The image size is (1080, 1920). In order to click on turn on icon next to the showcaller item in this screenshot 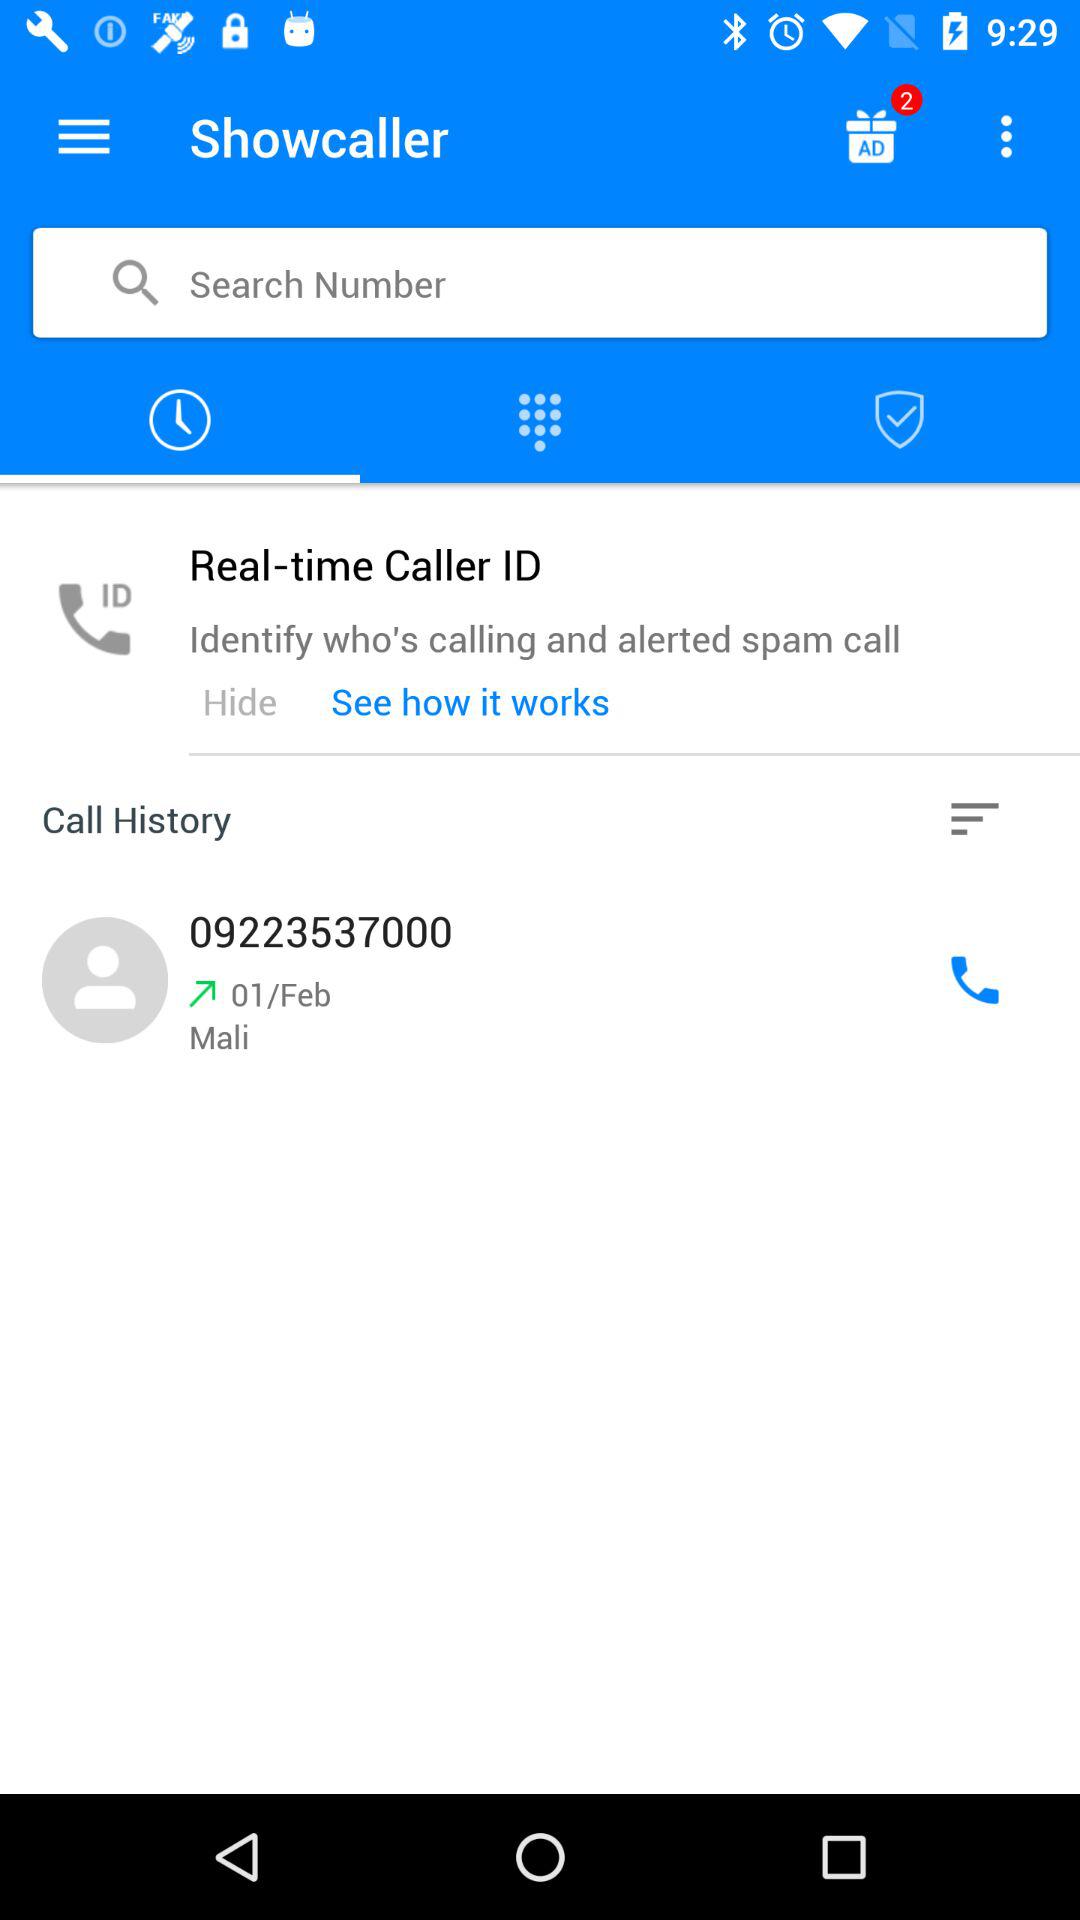, I will do `click(870, 136)`.